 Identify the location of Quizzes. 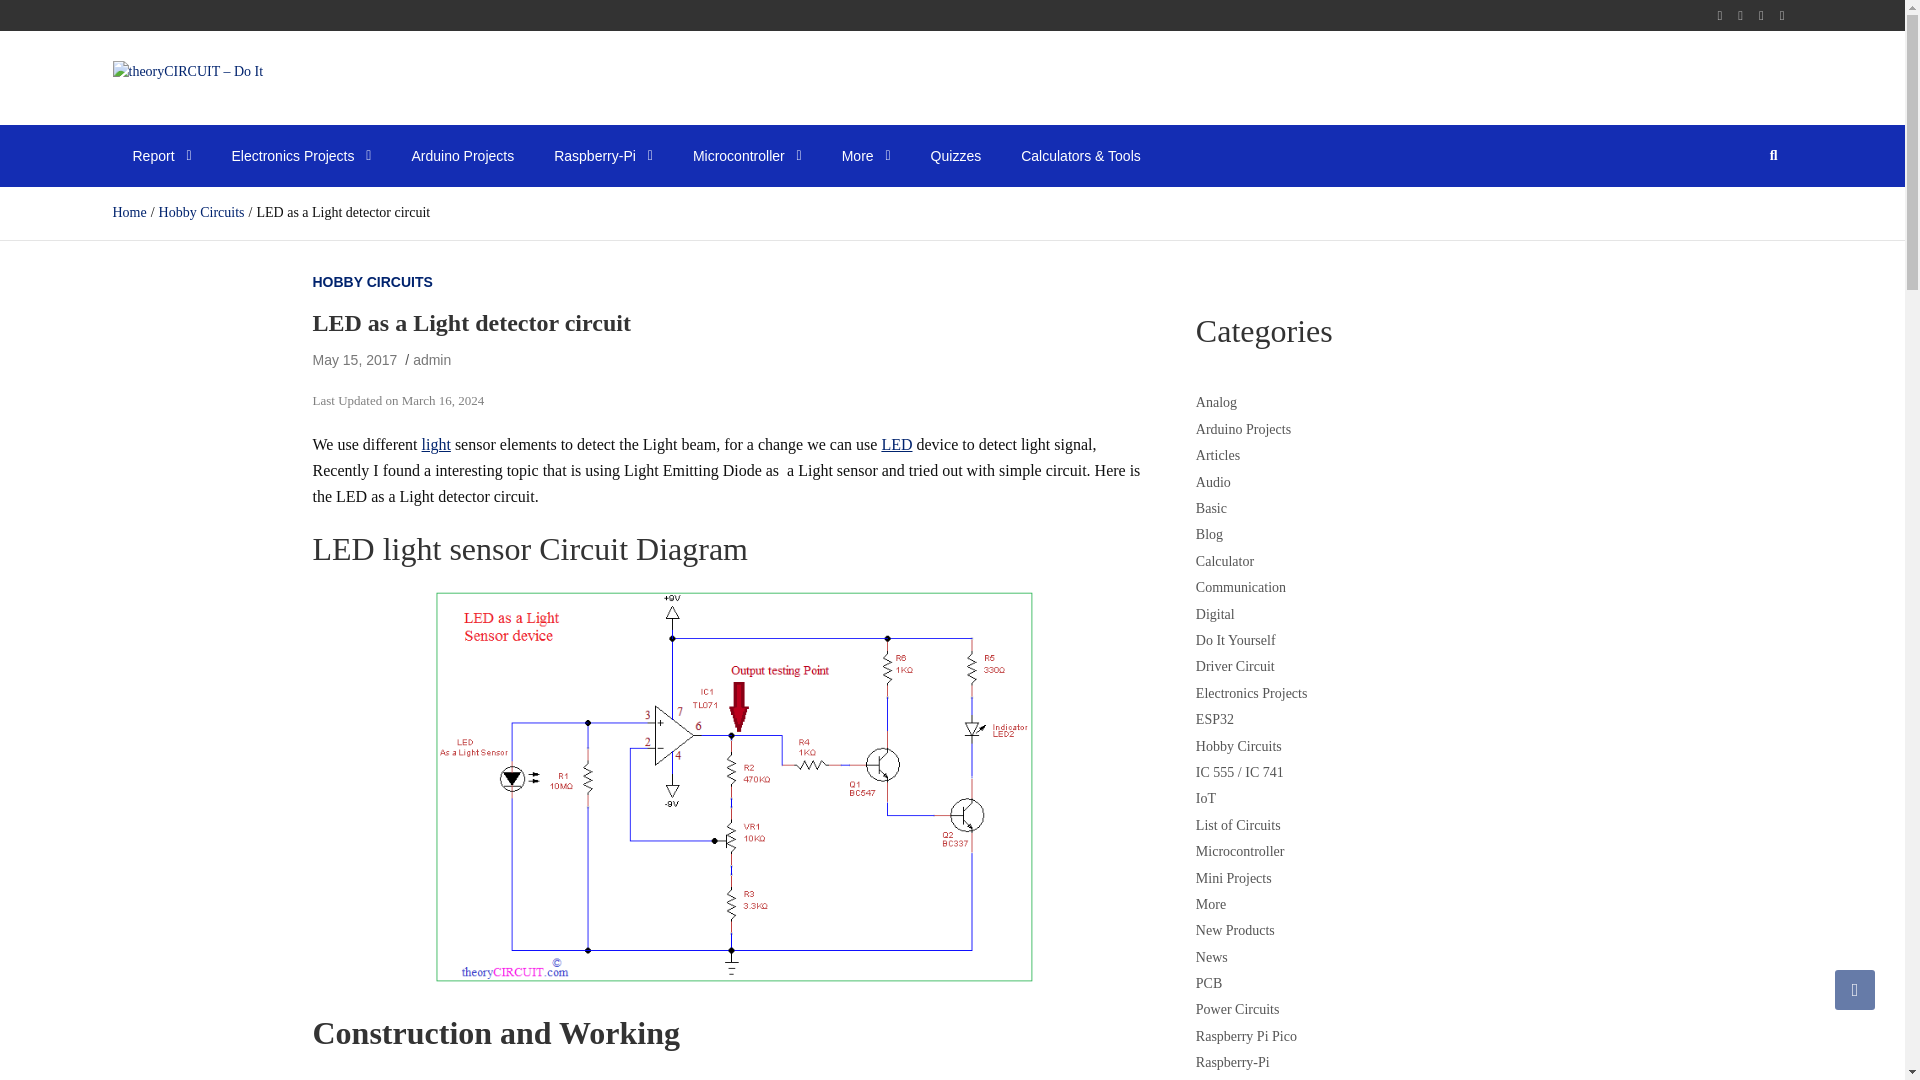
(956, 156).